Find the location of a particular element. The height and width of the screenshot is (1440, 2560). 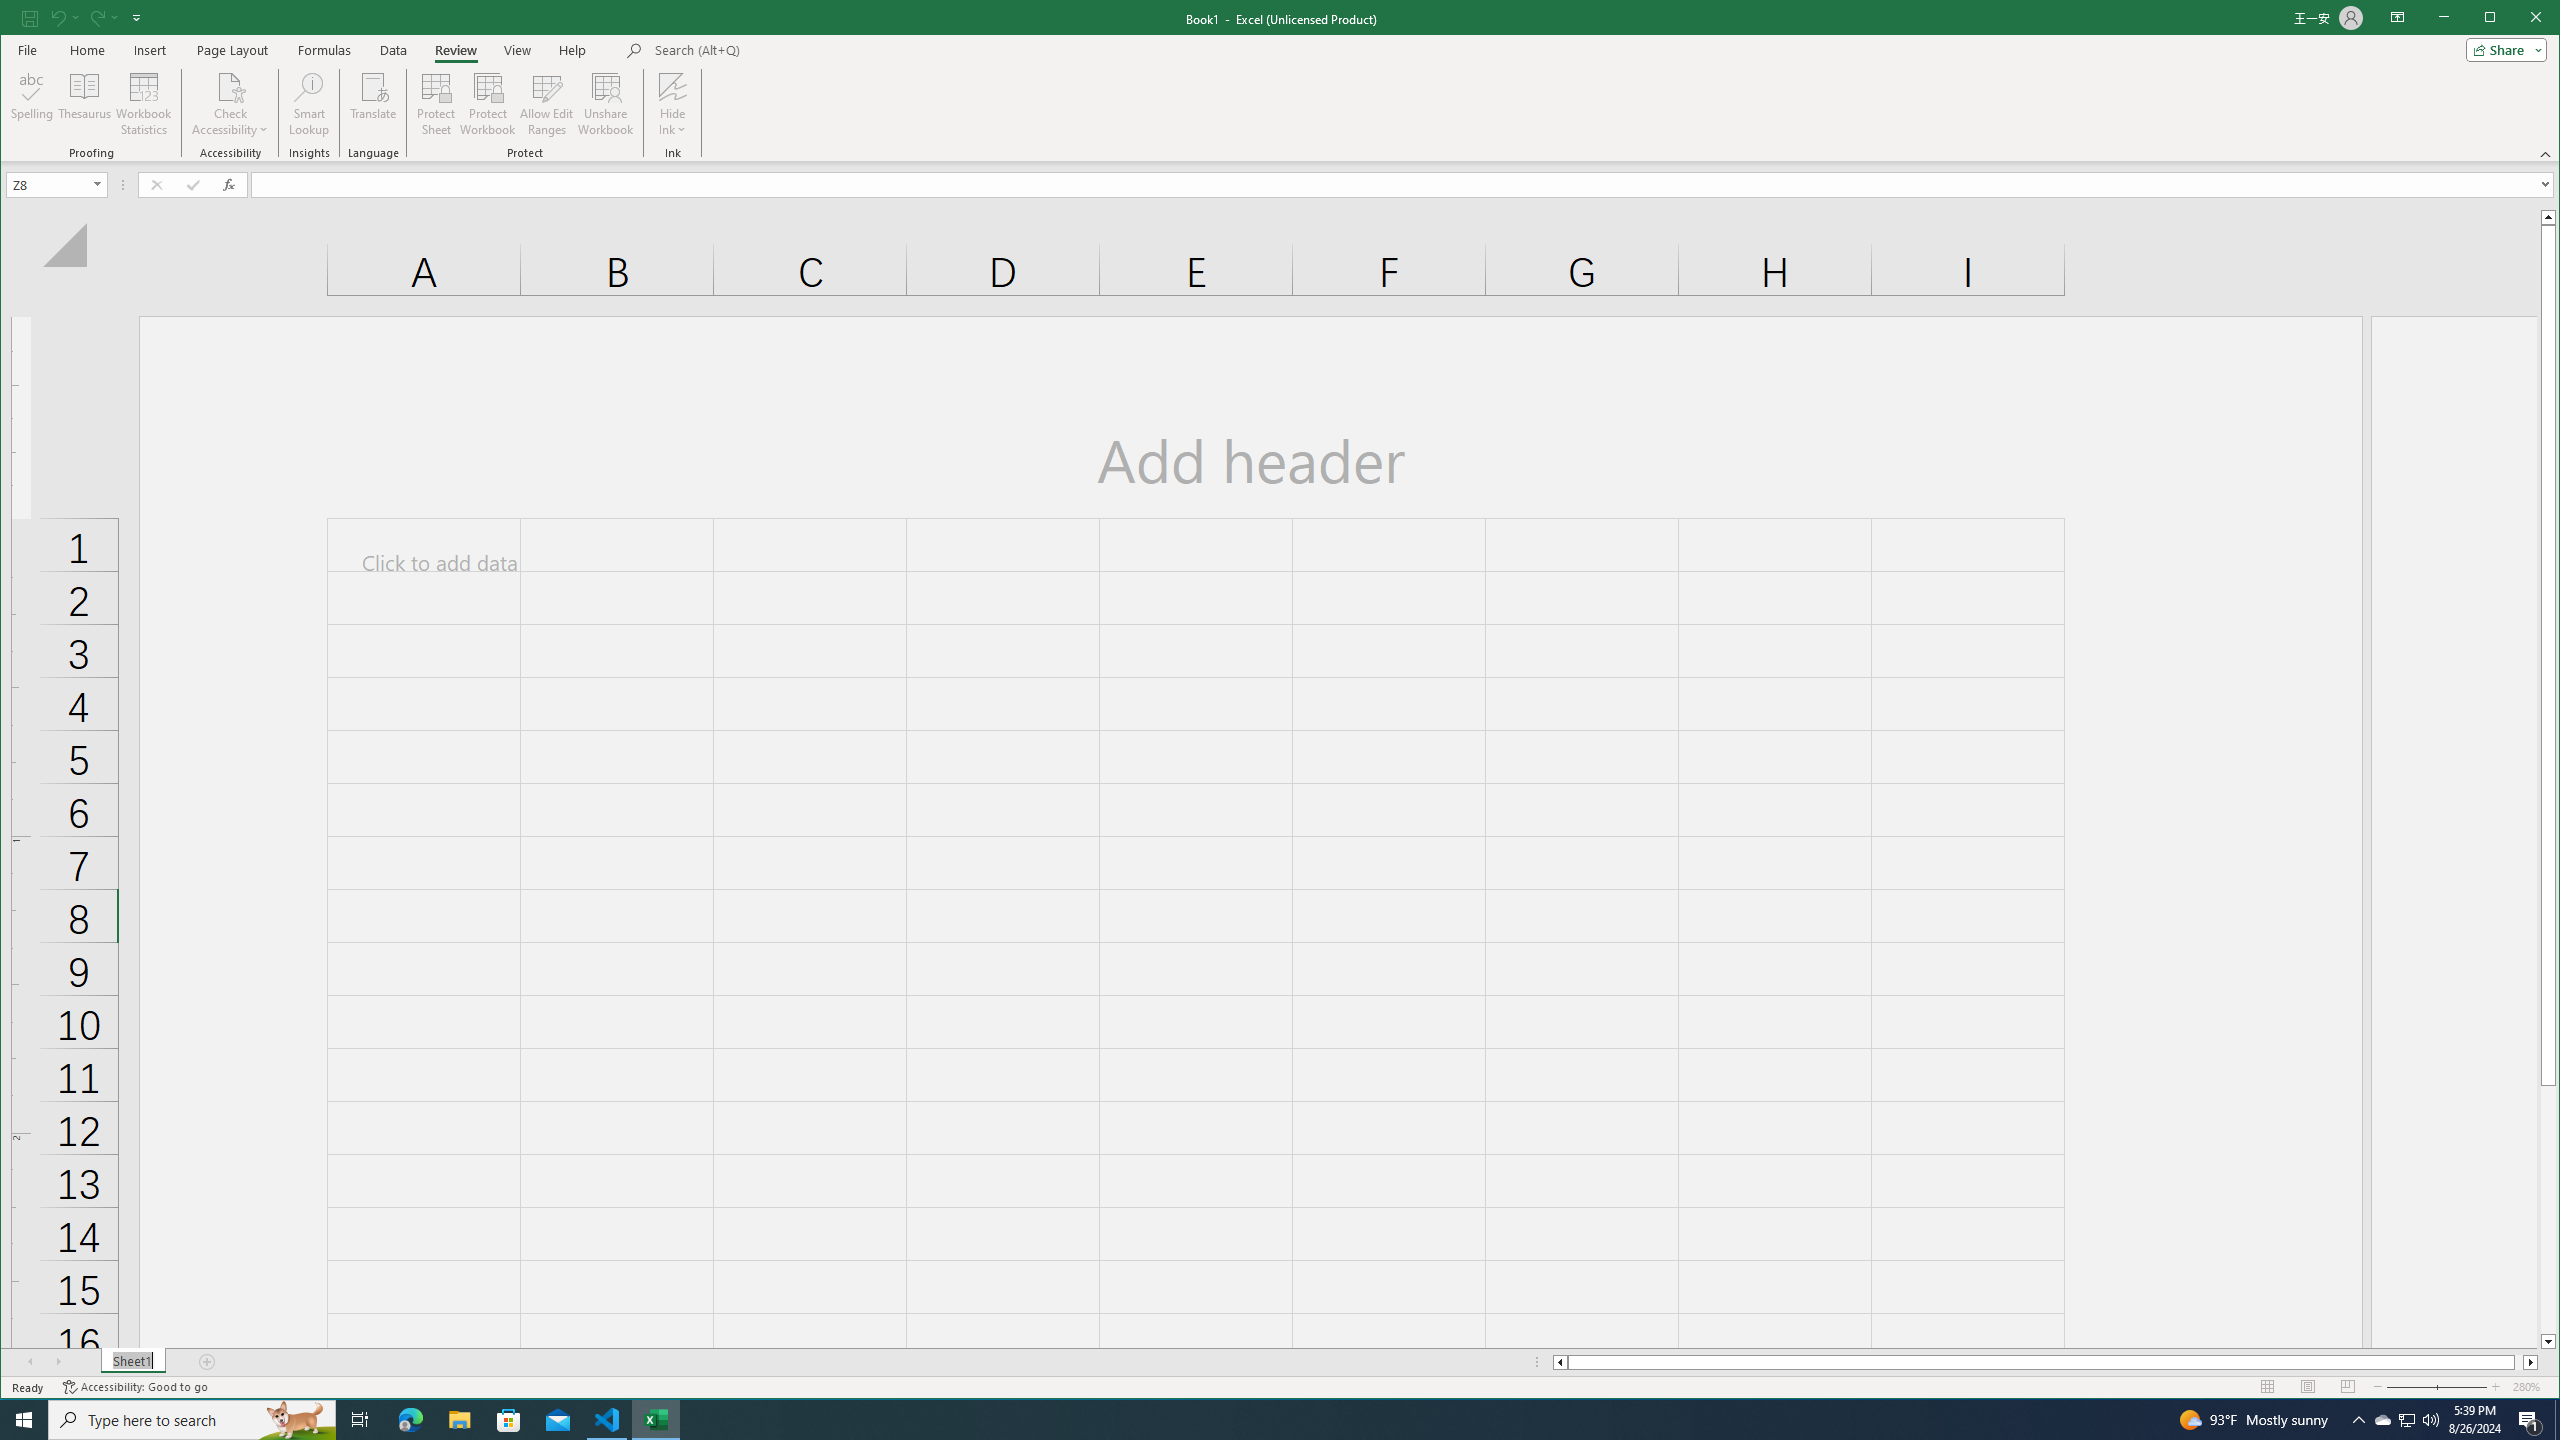

Sheet1 is located at coordinates (83, 18).